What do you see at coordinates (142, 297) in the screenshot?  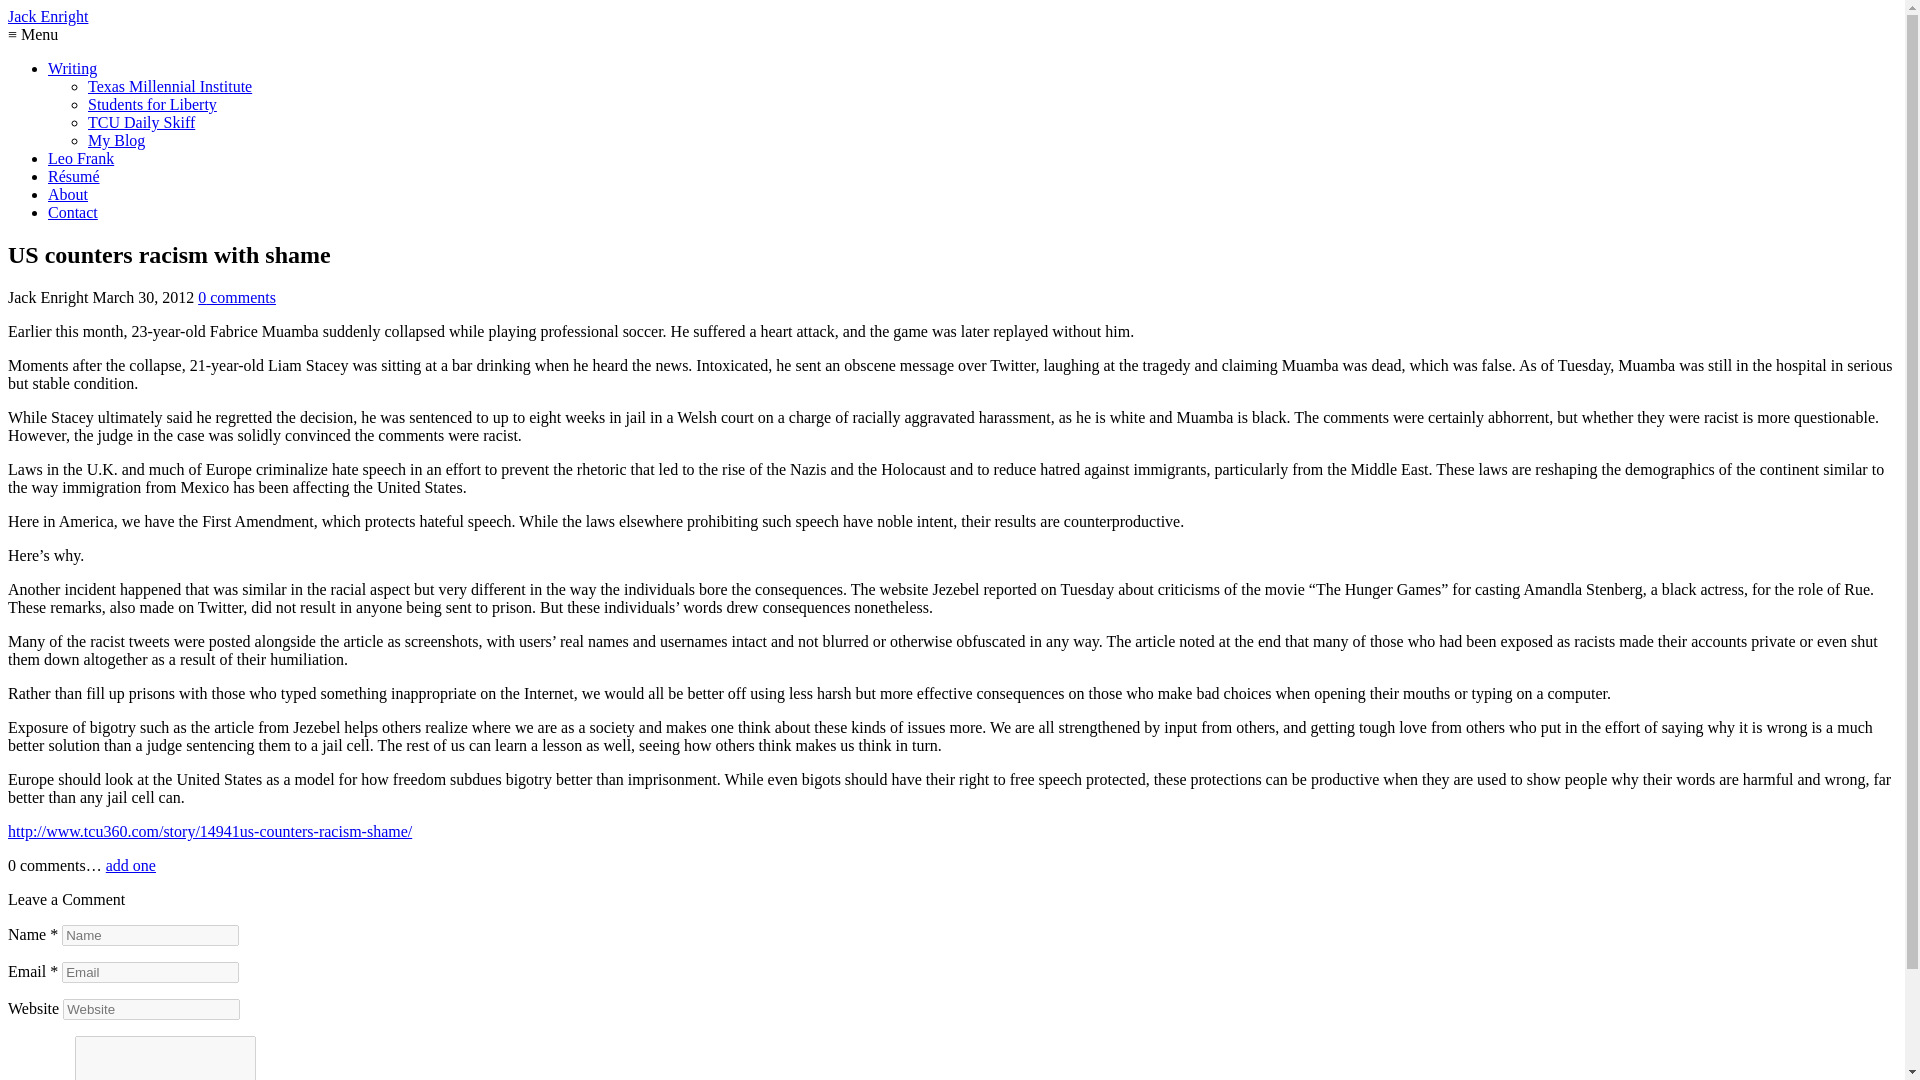 I see `2012-03-30` at bounding box center [142, 297].